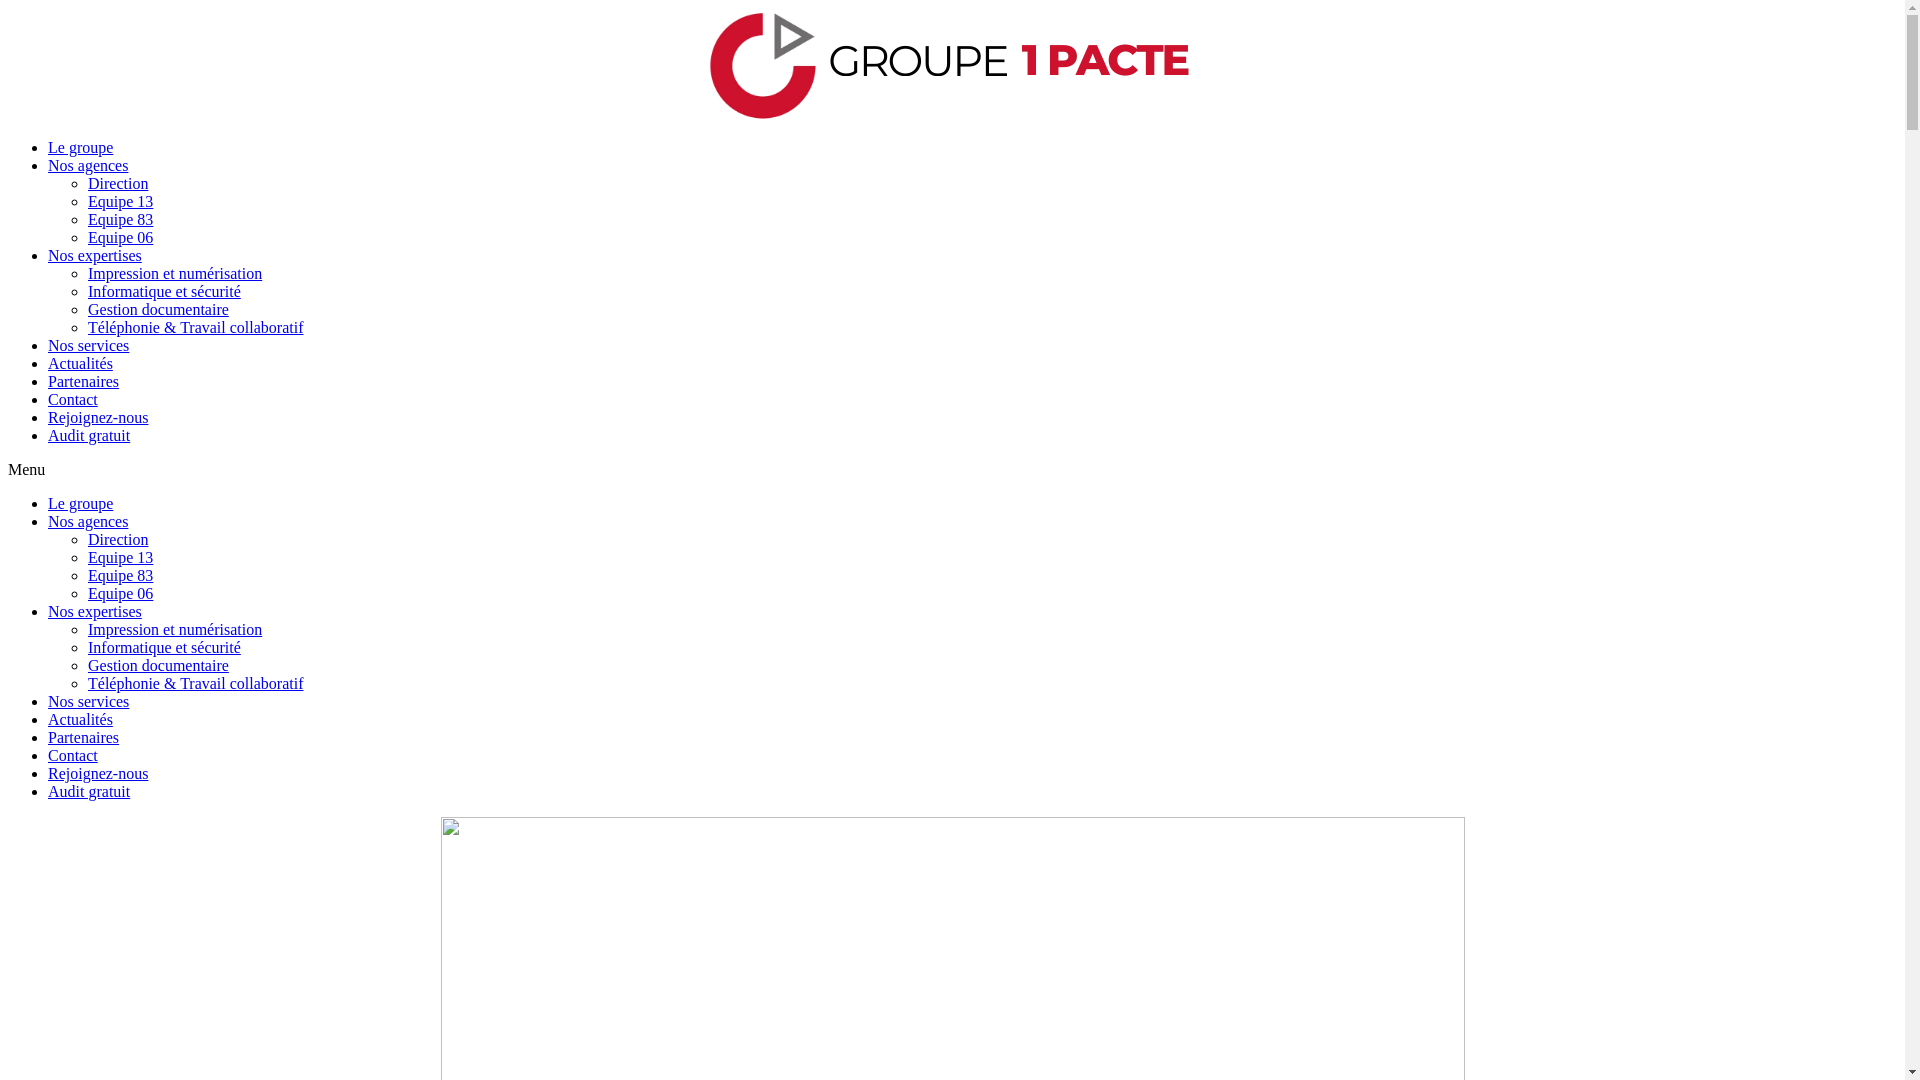 The height and width of the screenshot is (1080, 1920). Describe the element at coordinates (84, 382) in the screenshot. I see `Partenaires` at that location.